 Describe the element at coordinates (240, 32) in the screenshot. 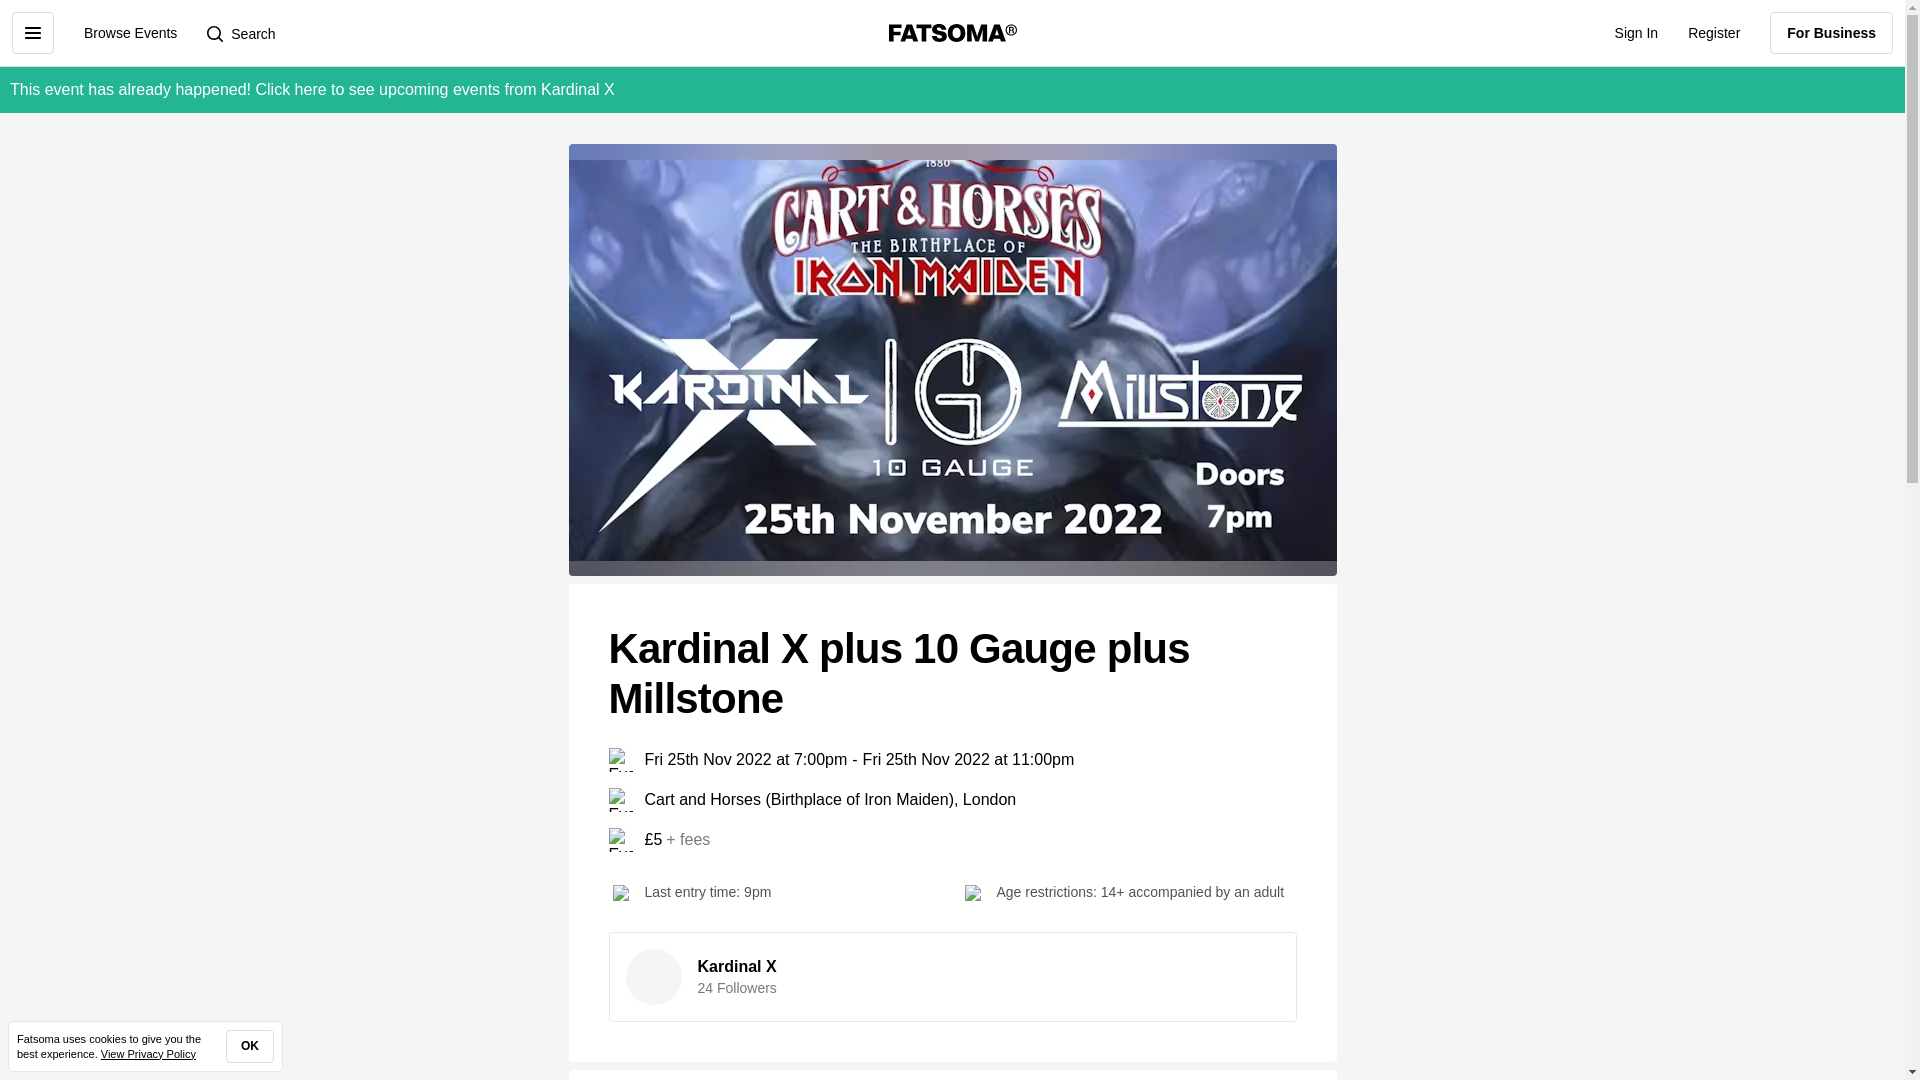

I see `Search` at that location.